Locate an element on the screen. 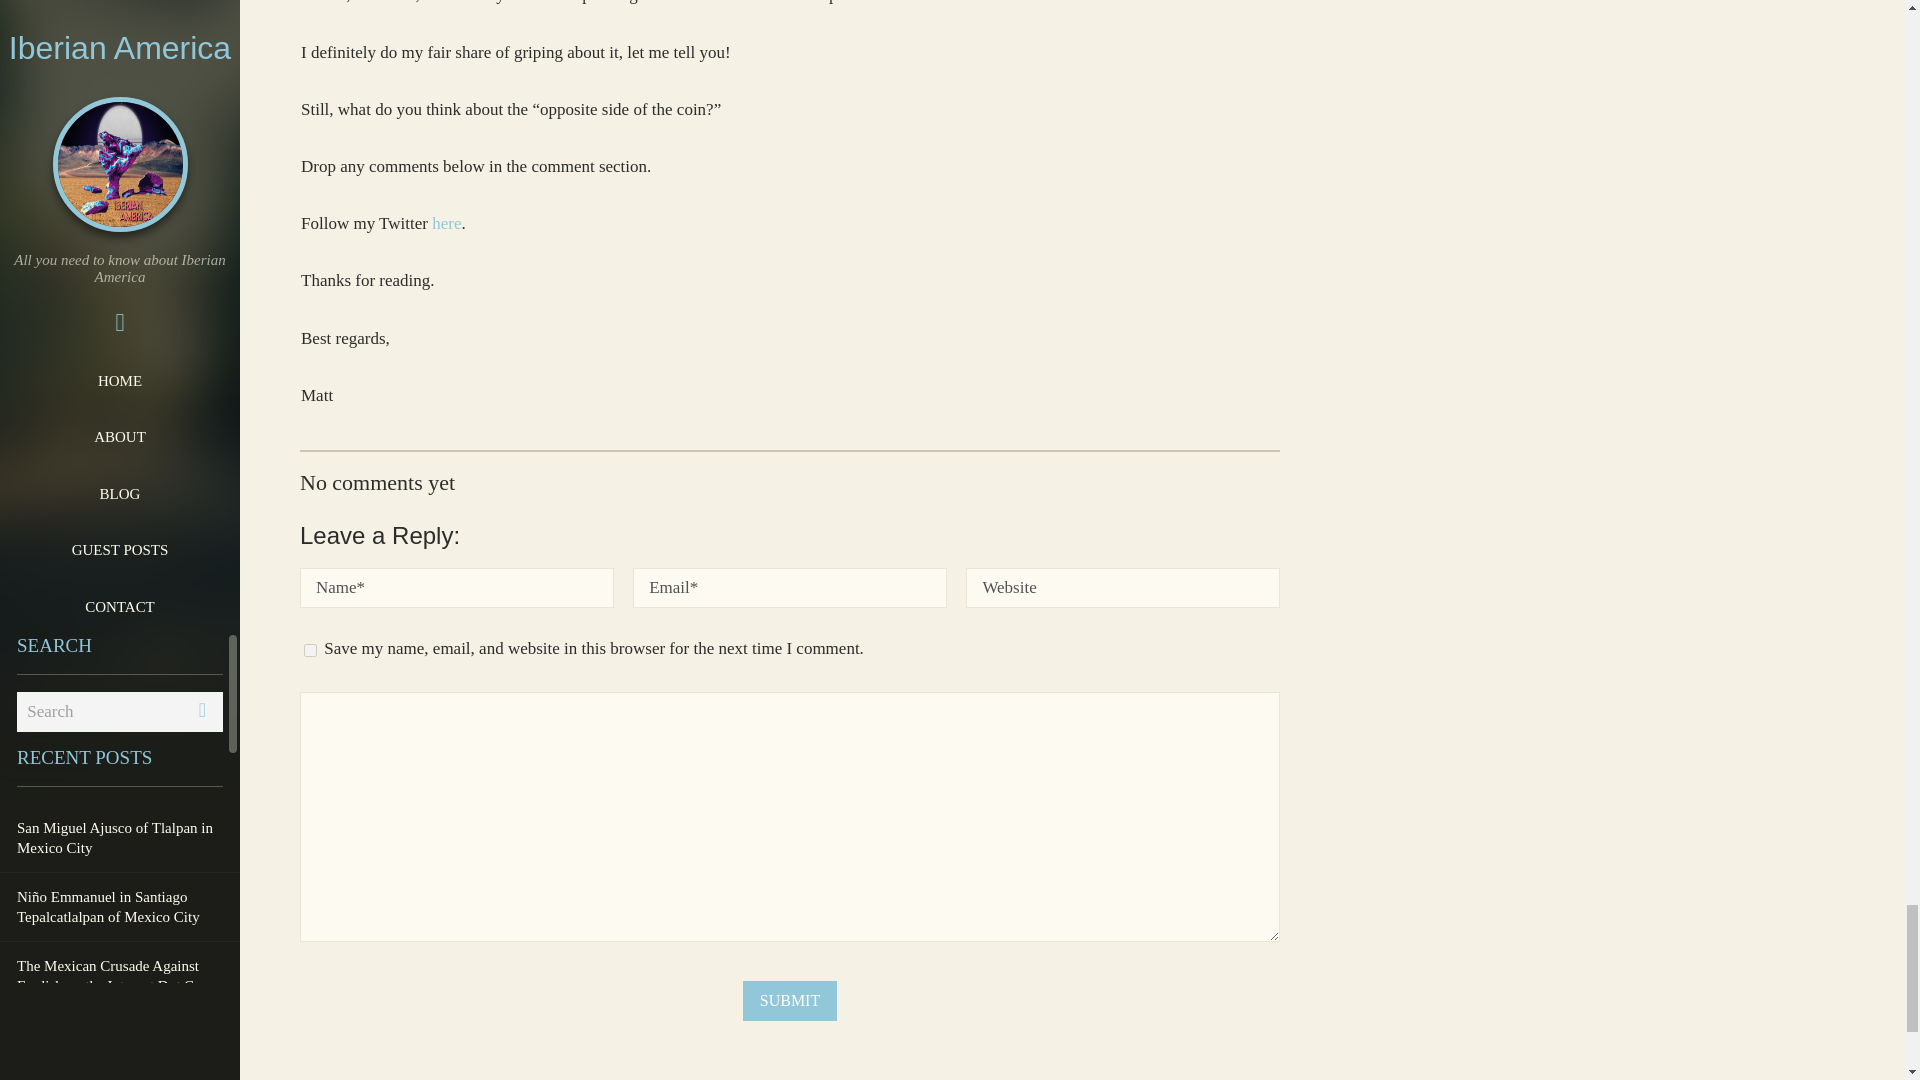 The height and width of the screenshot is (1080, 1920). here is located at coordinates (446, 223).